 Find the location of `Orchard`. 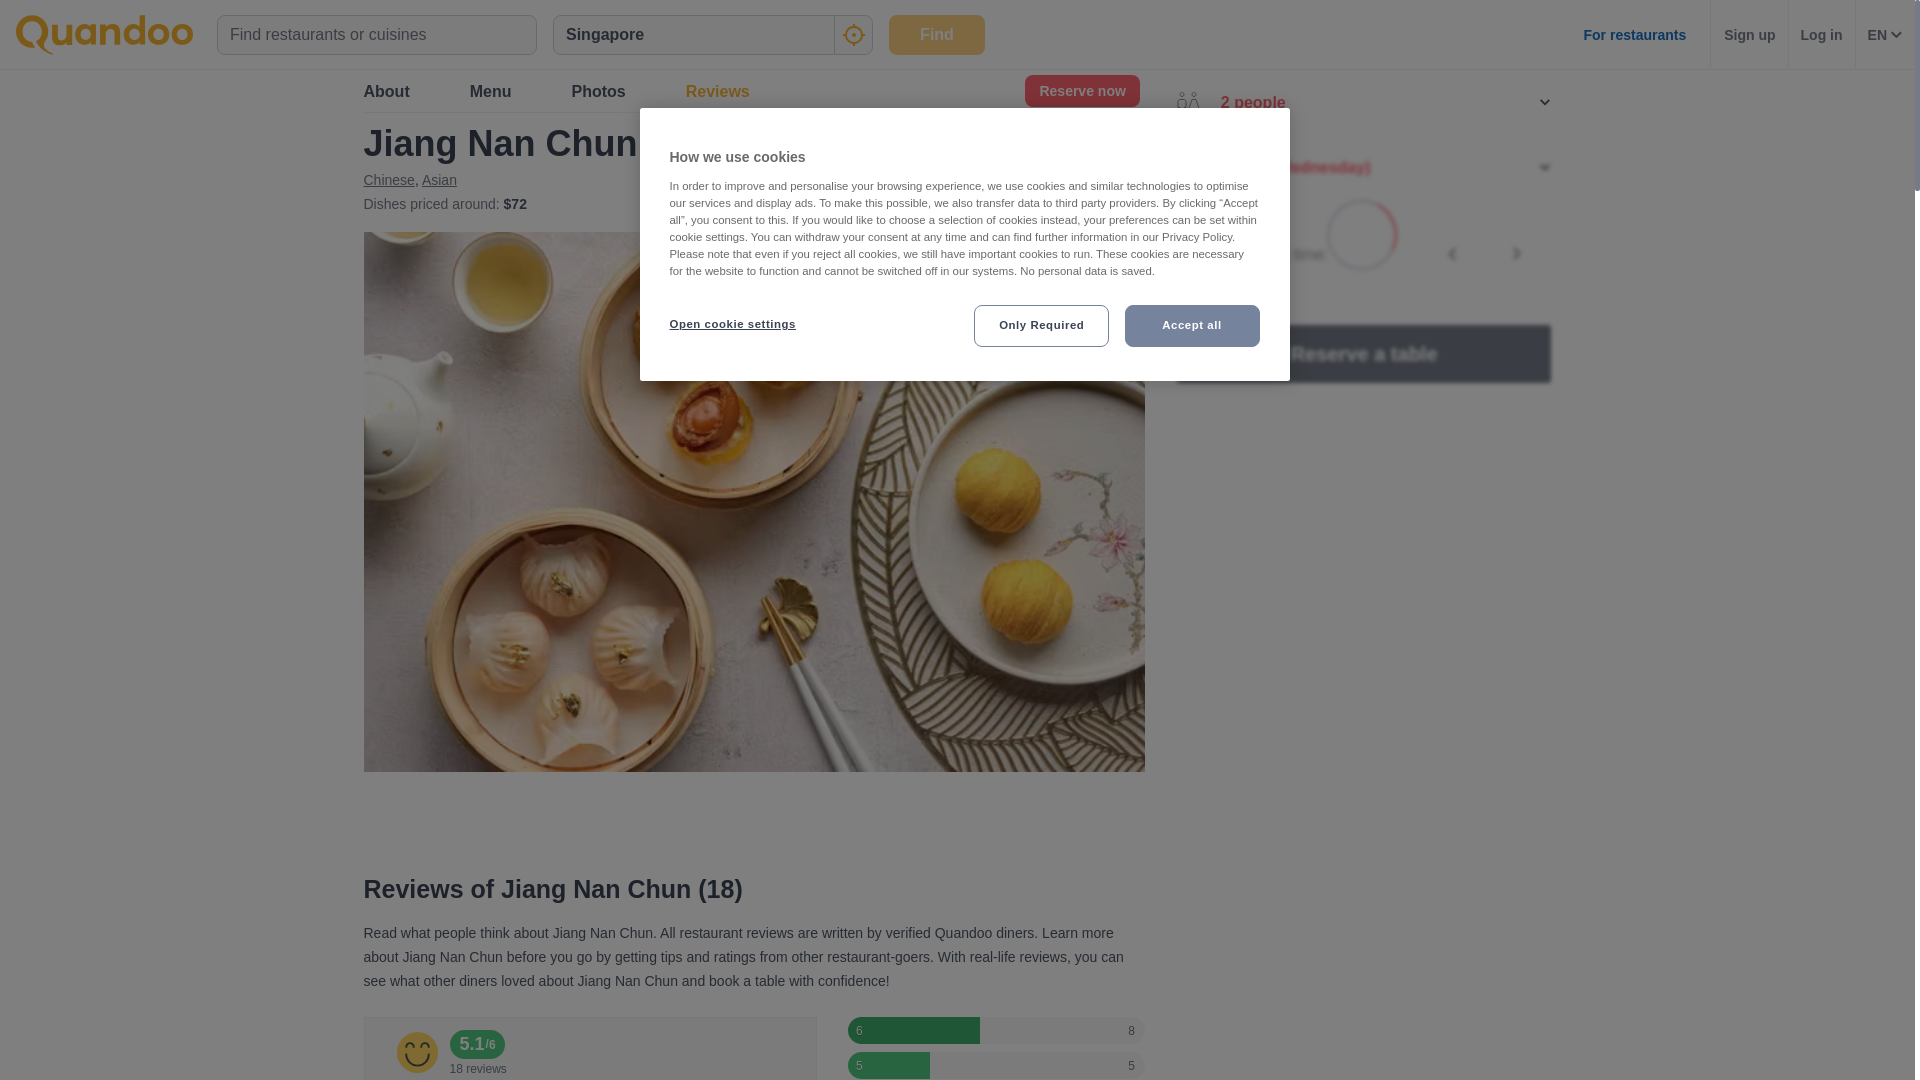

Orchard is located at coordinates (546, 90).